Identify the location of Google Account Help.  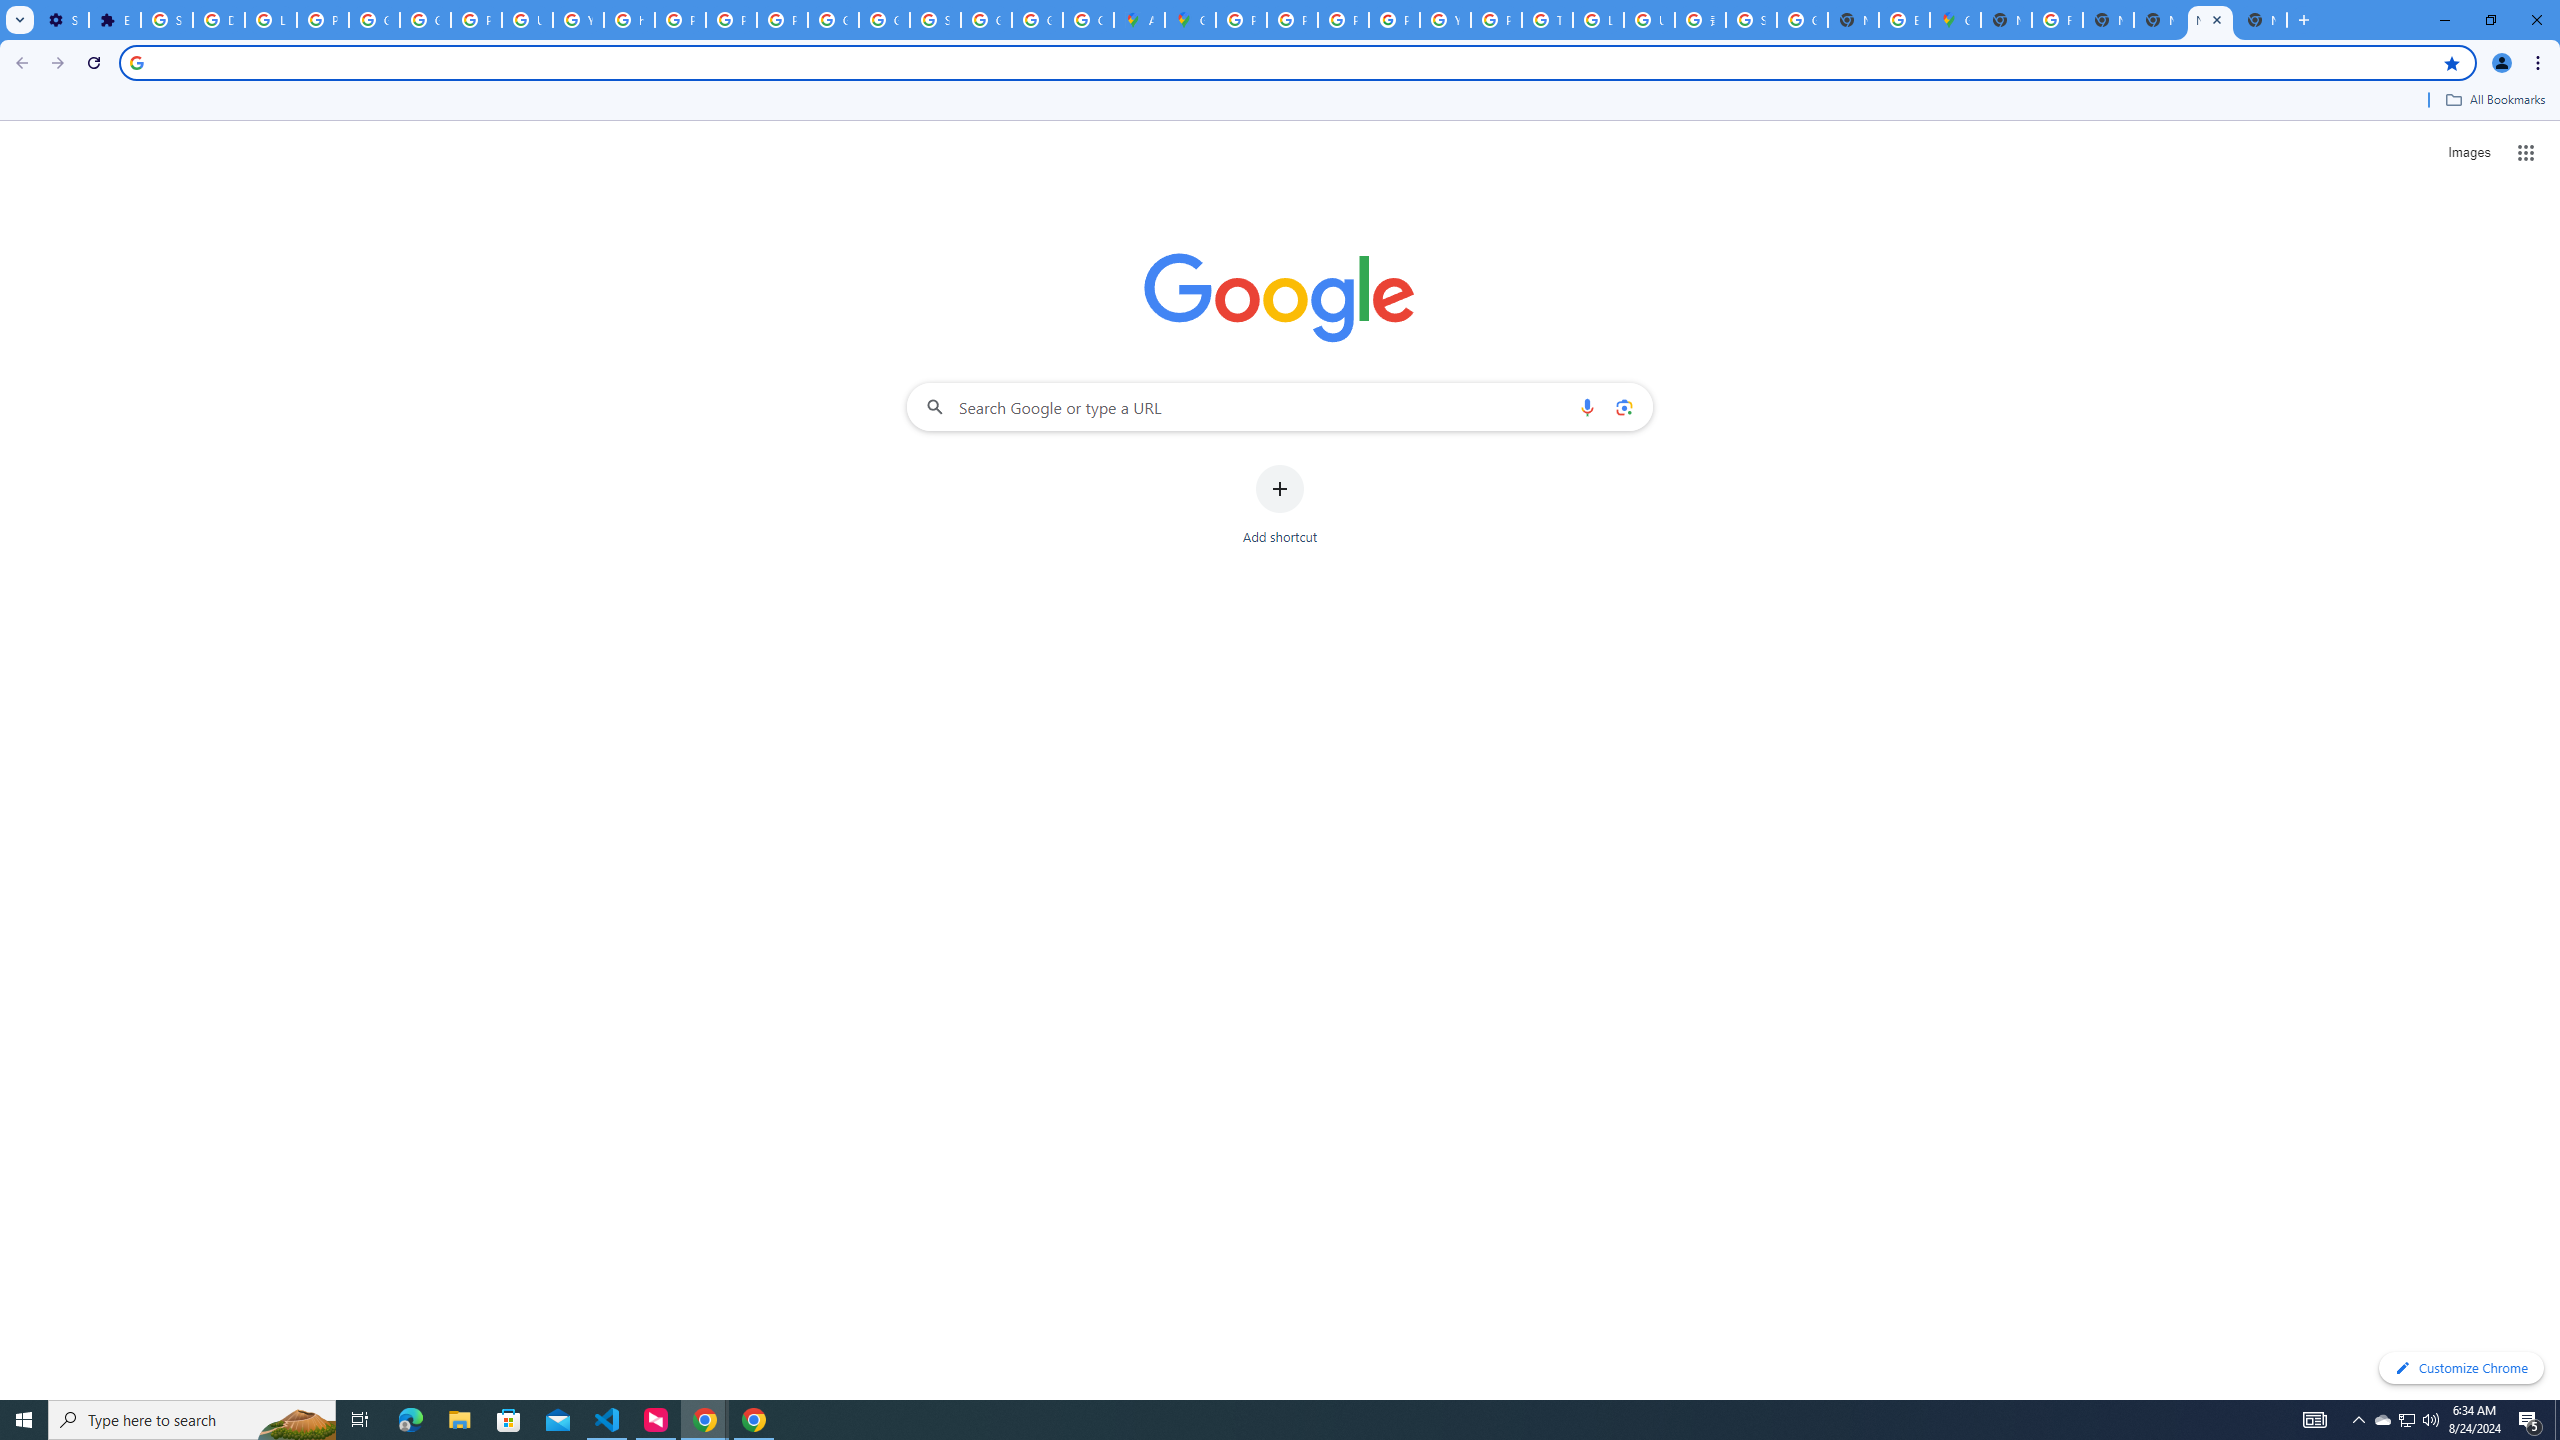
(374, 20).